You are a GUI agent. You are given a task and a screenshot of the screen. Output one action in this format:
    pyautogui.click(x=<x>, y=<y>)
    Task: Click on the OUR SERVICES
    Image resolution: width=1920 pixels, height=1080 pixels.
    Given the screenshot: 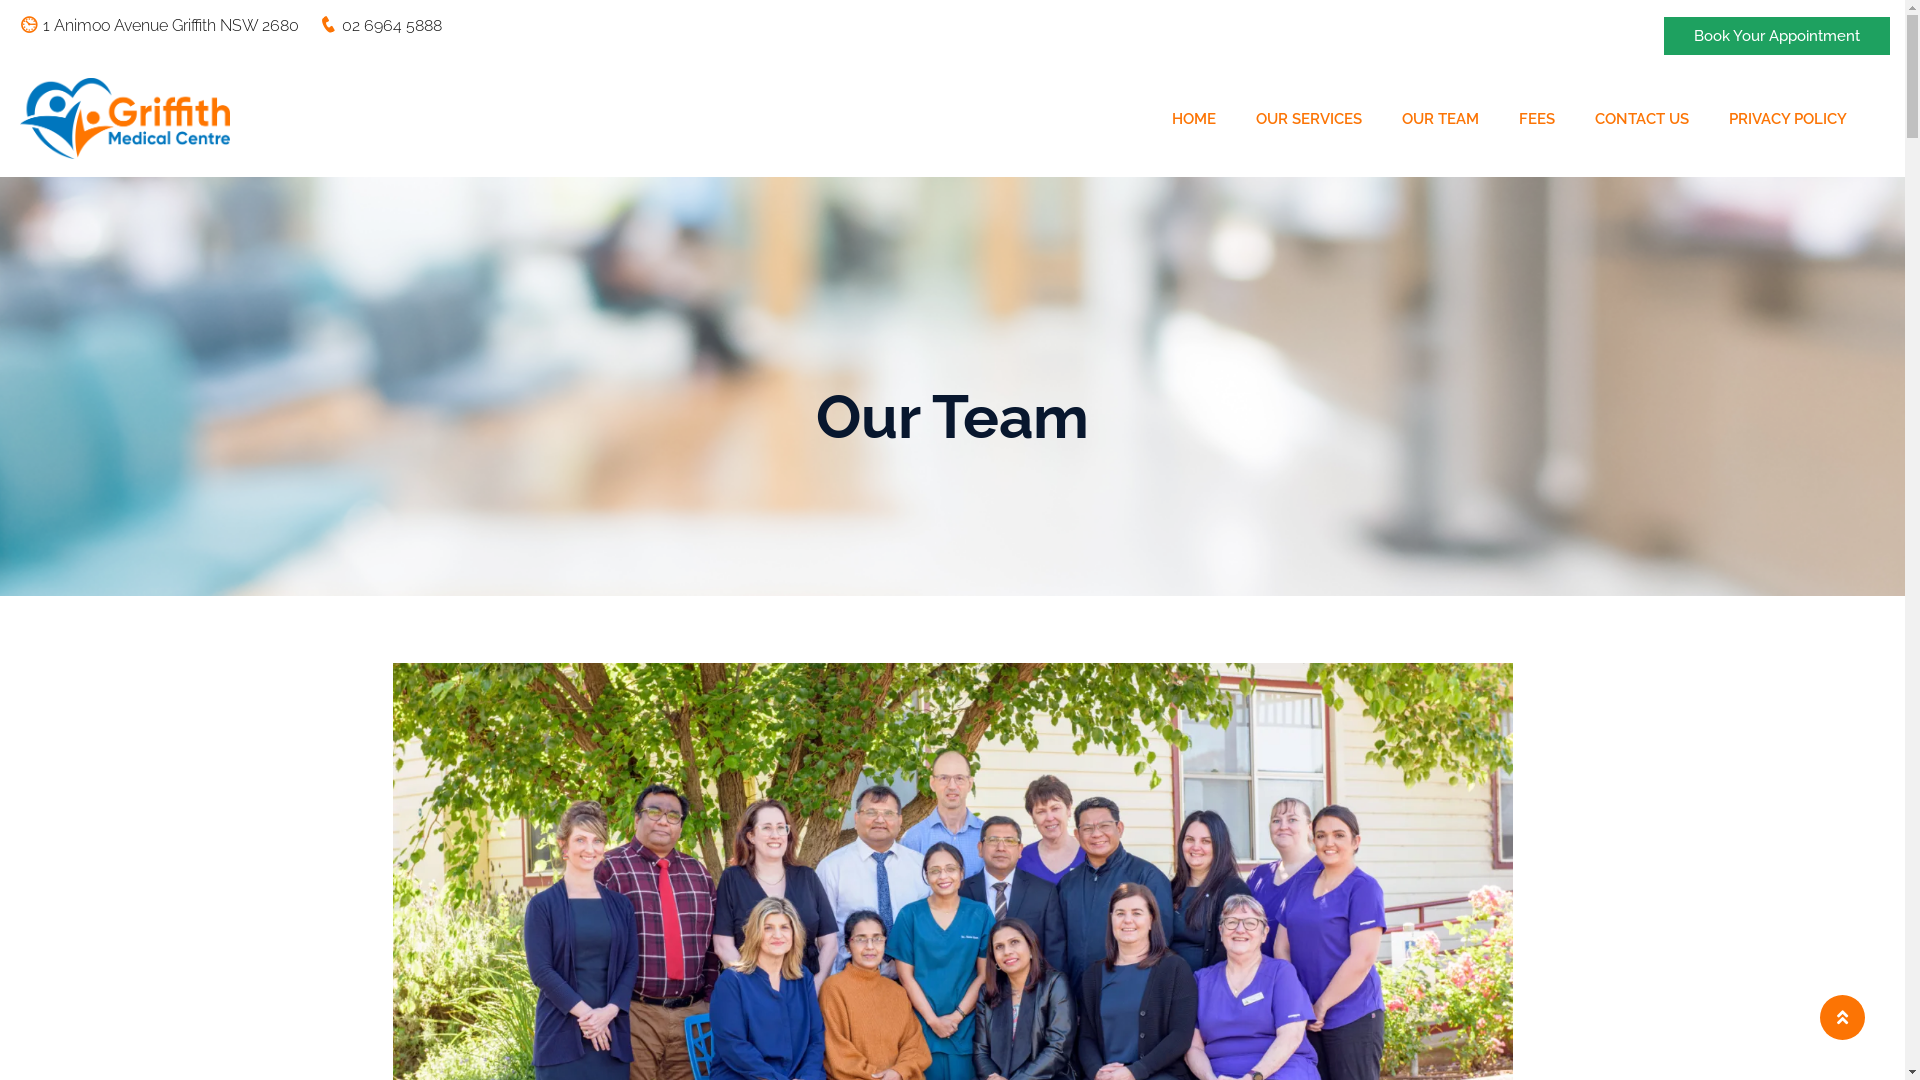 What is the action you would take?
    pyautogui.click(x=1309, y=119)
    